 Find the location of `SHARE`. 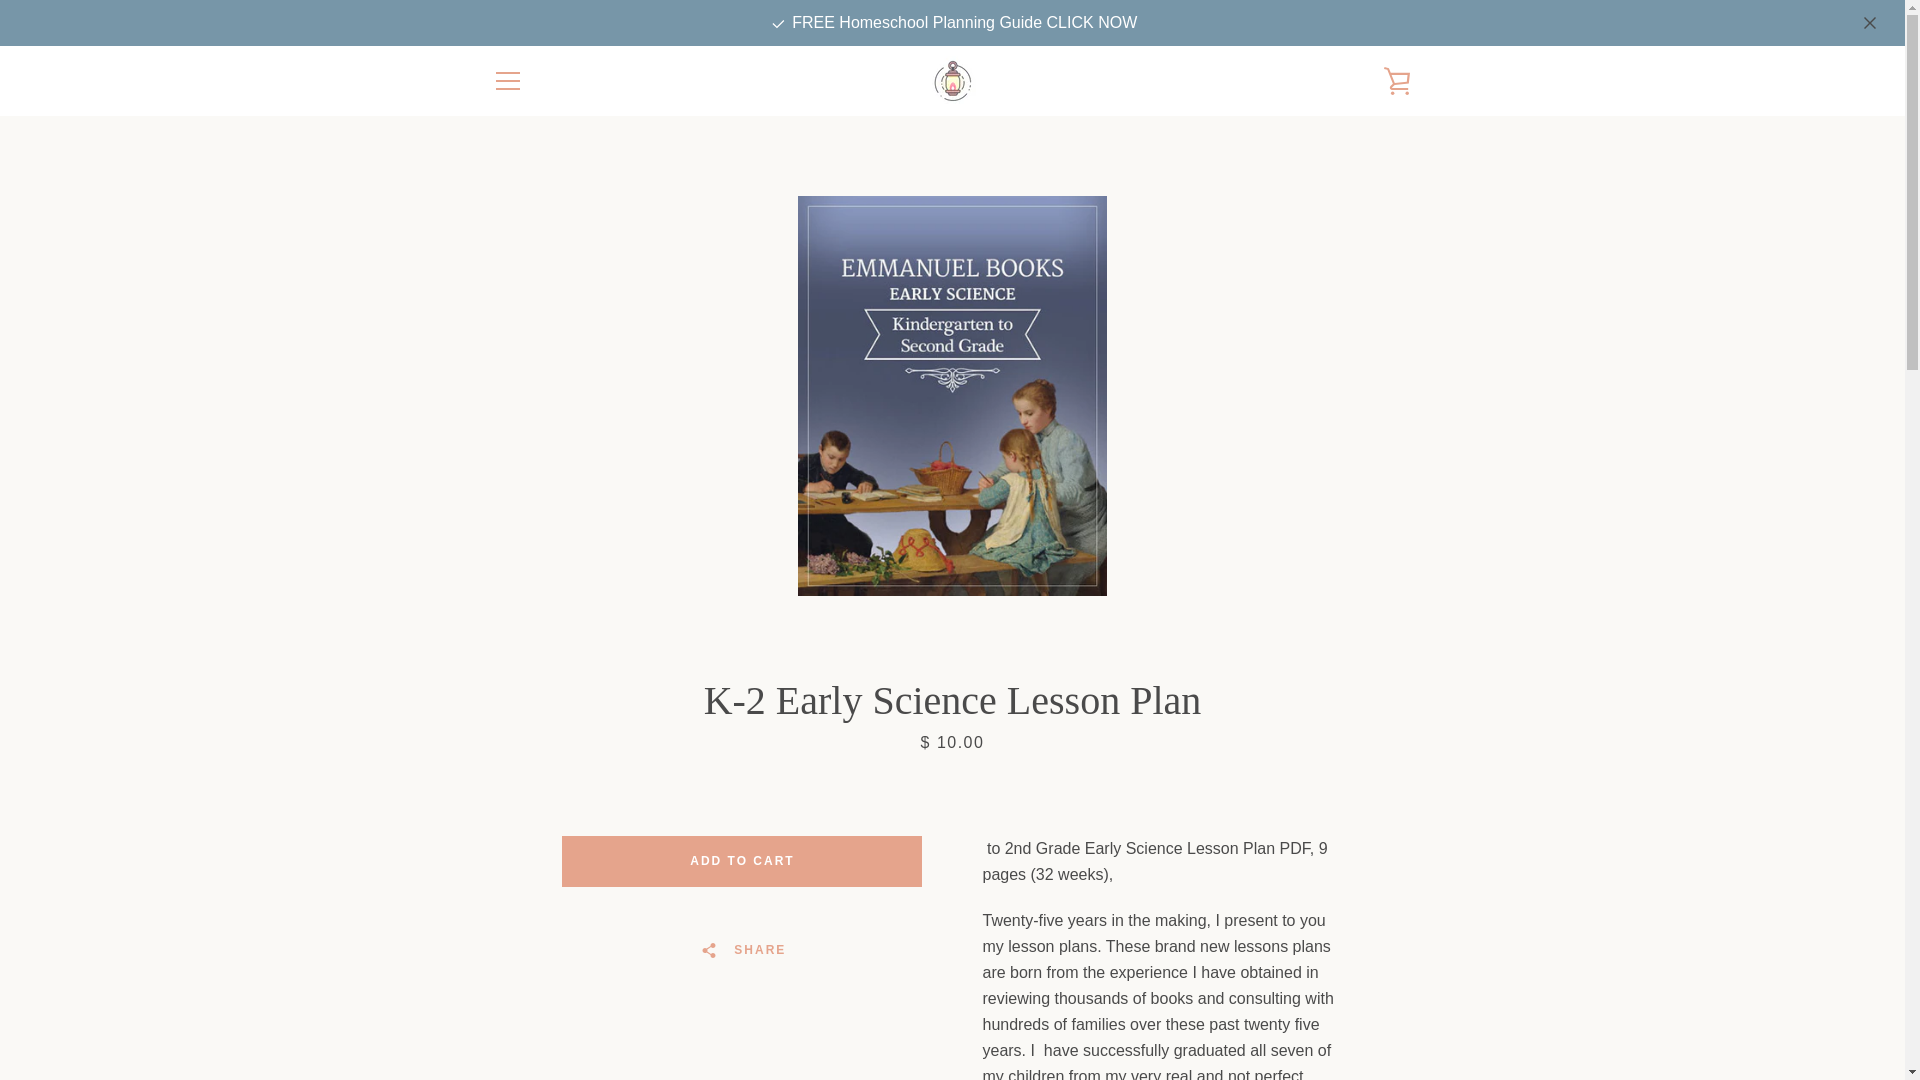

SHARE is located at coordinates (742, 949).